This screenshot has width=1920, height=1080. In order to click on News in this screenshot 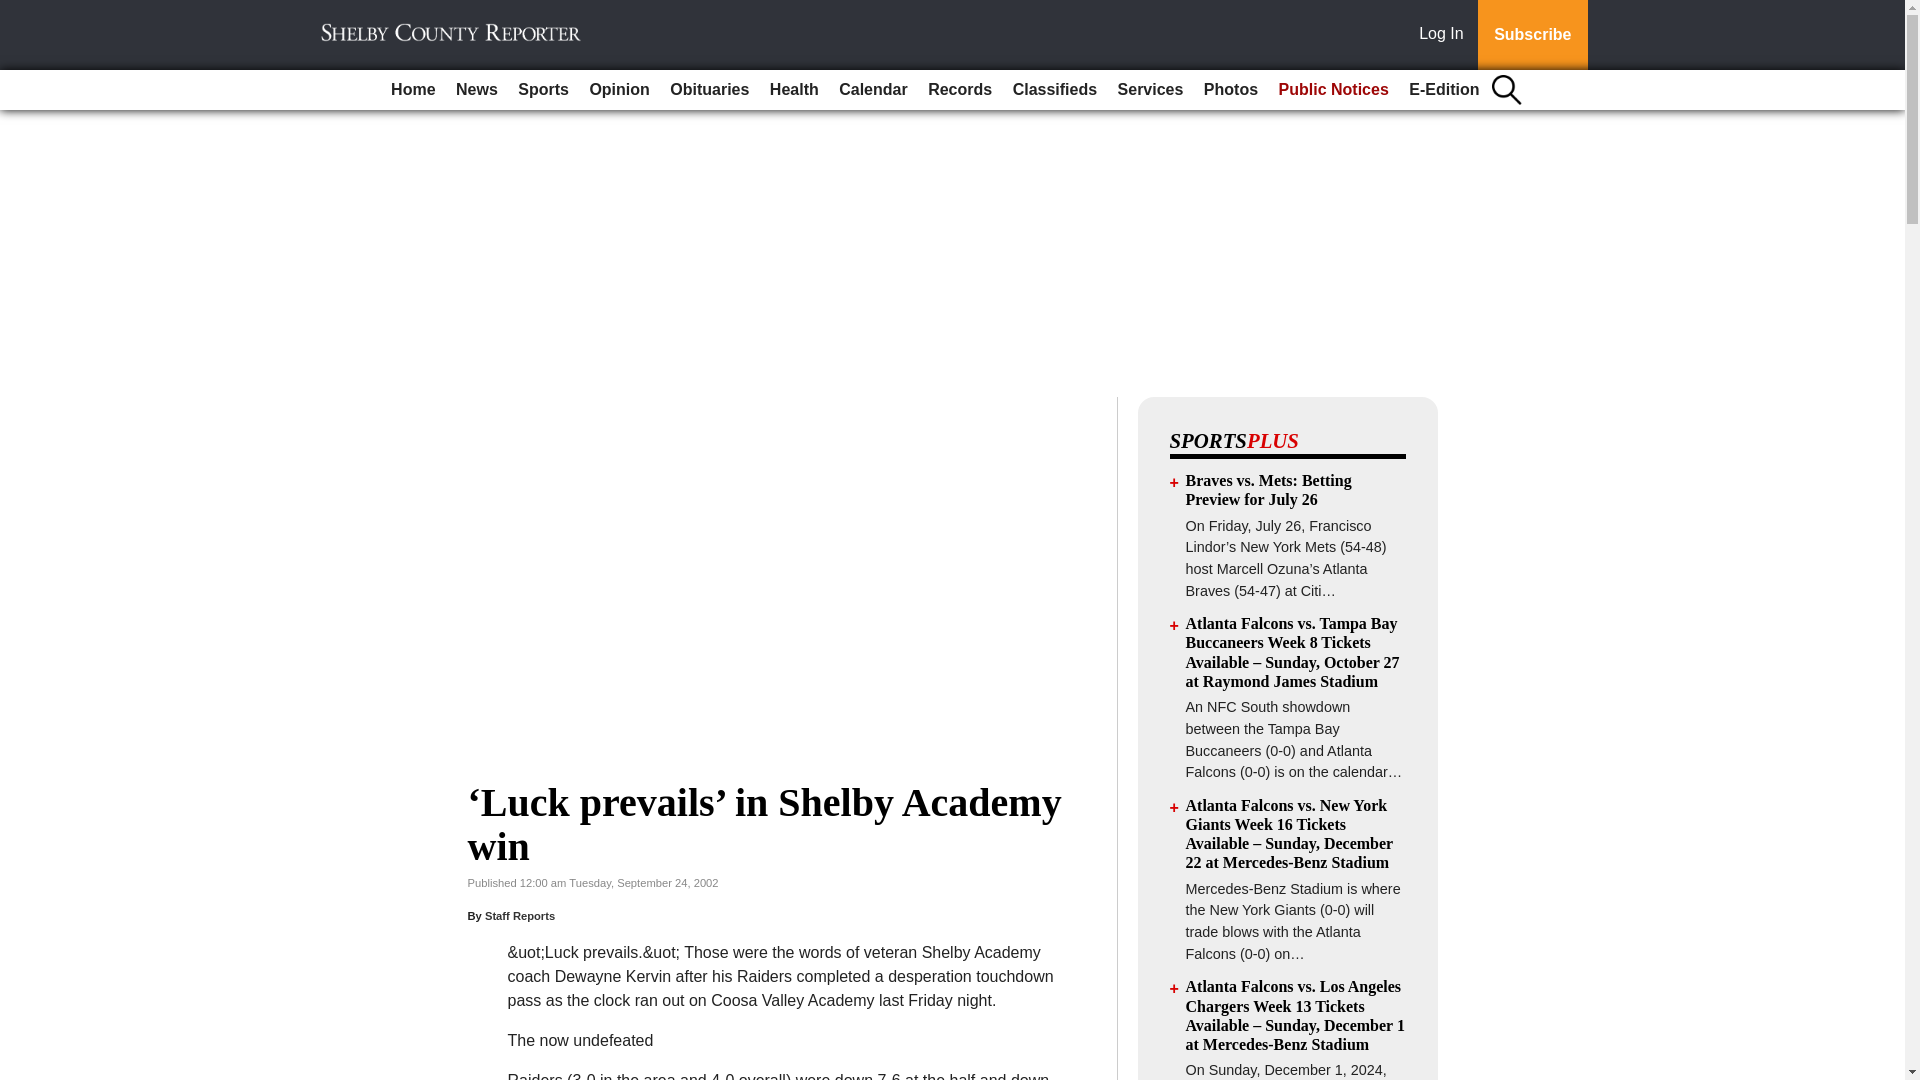, I will do `click(476, 90)`.